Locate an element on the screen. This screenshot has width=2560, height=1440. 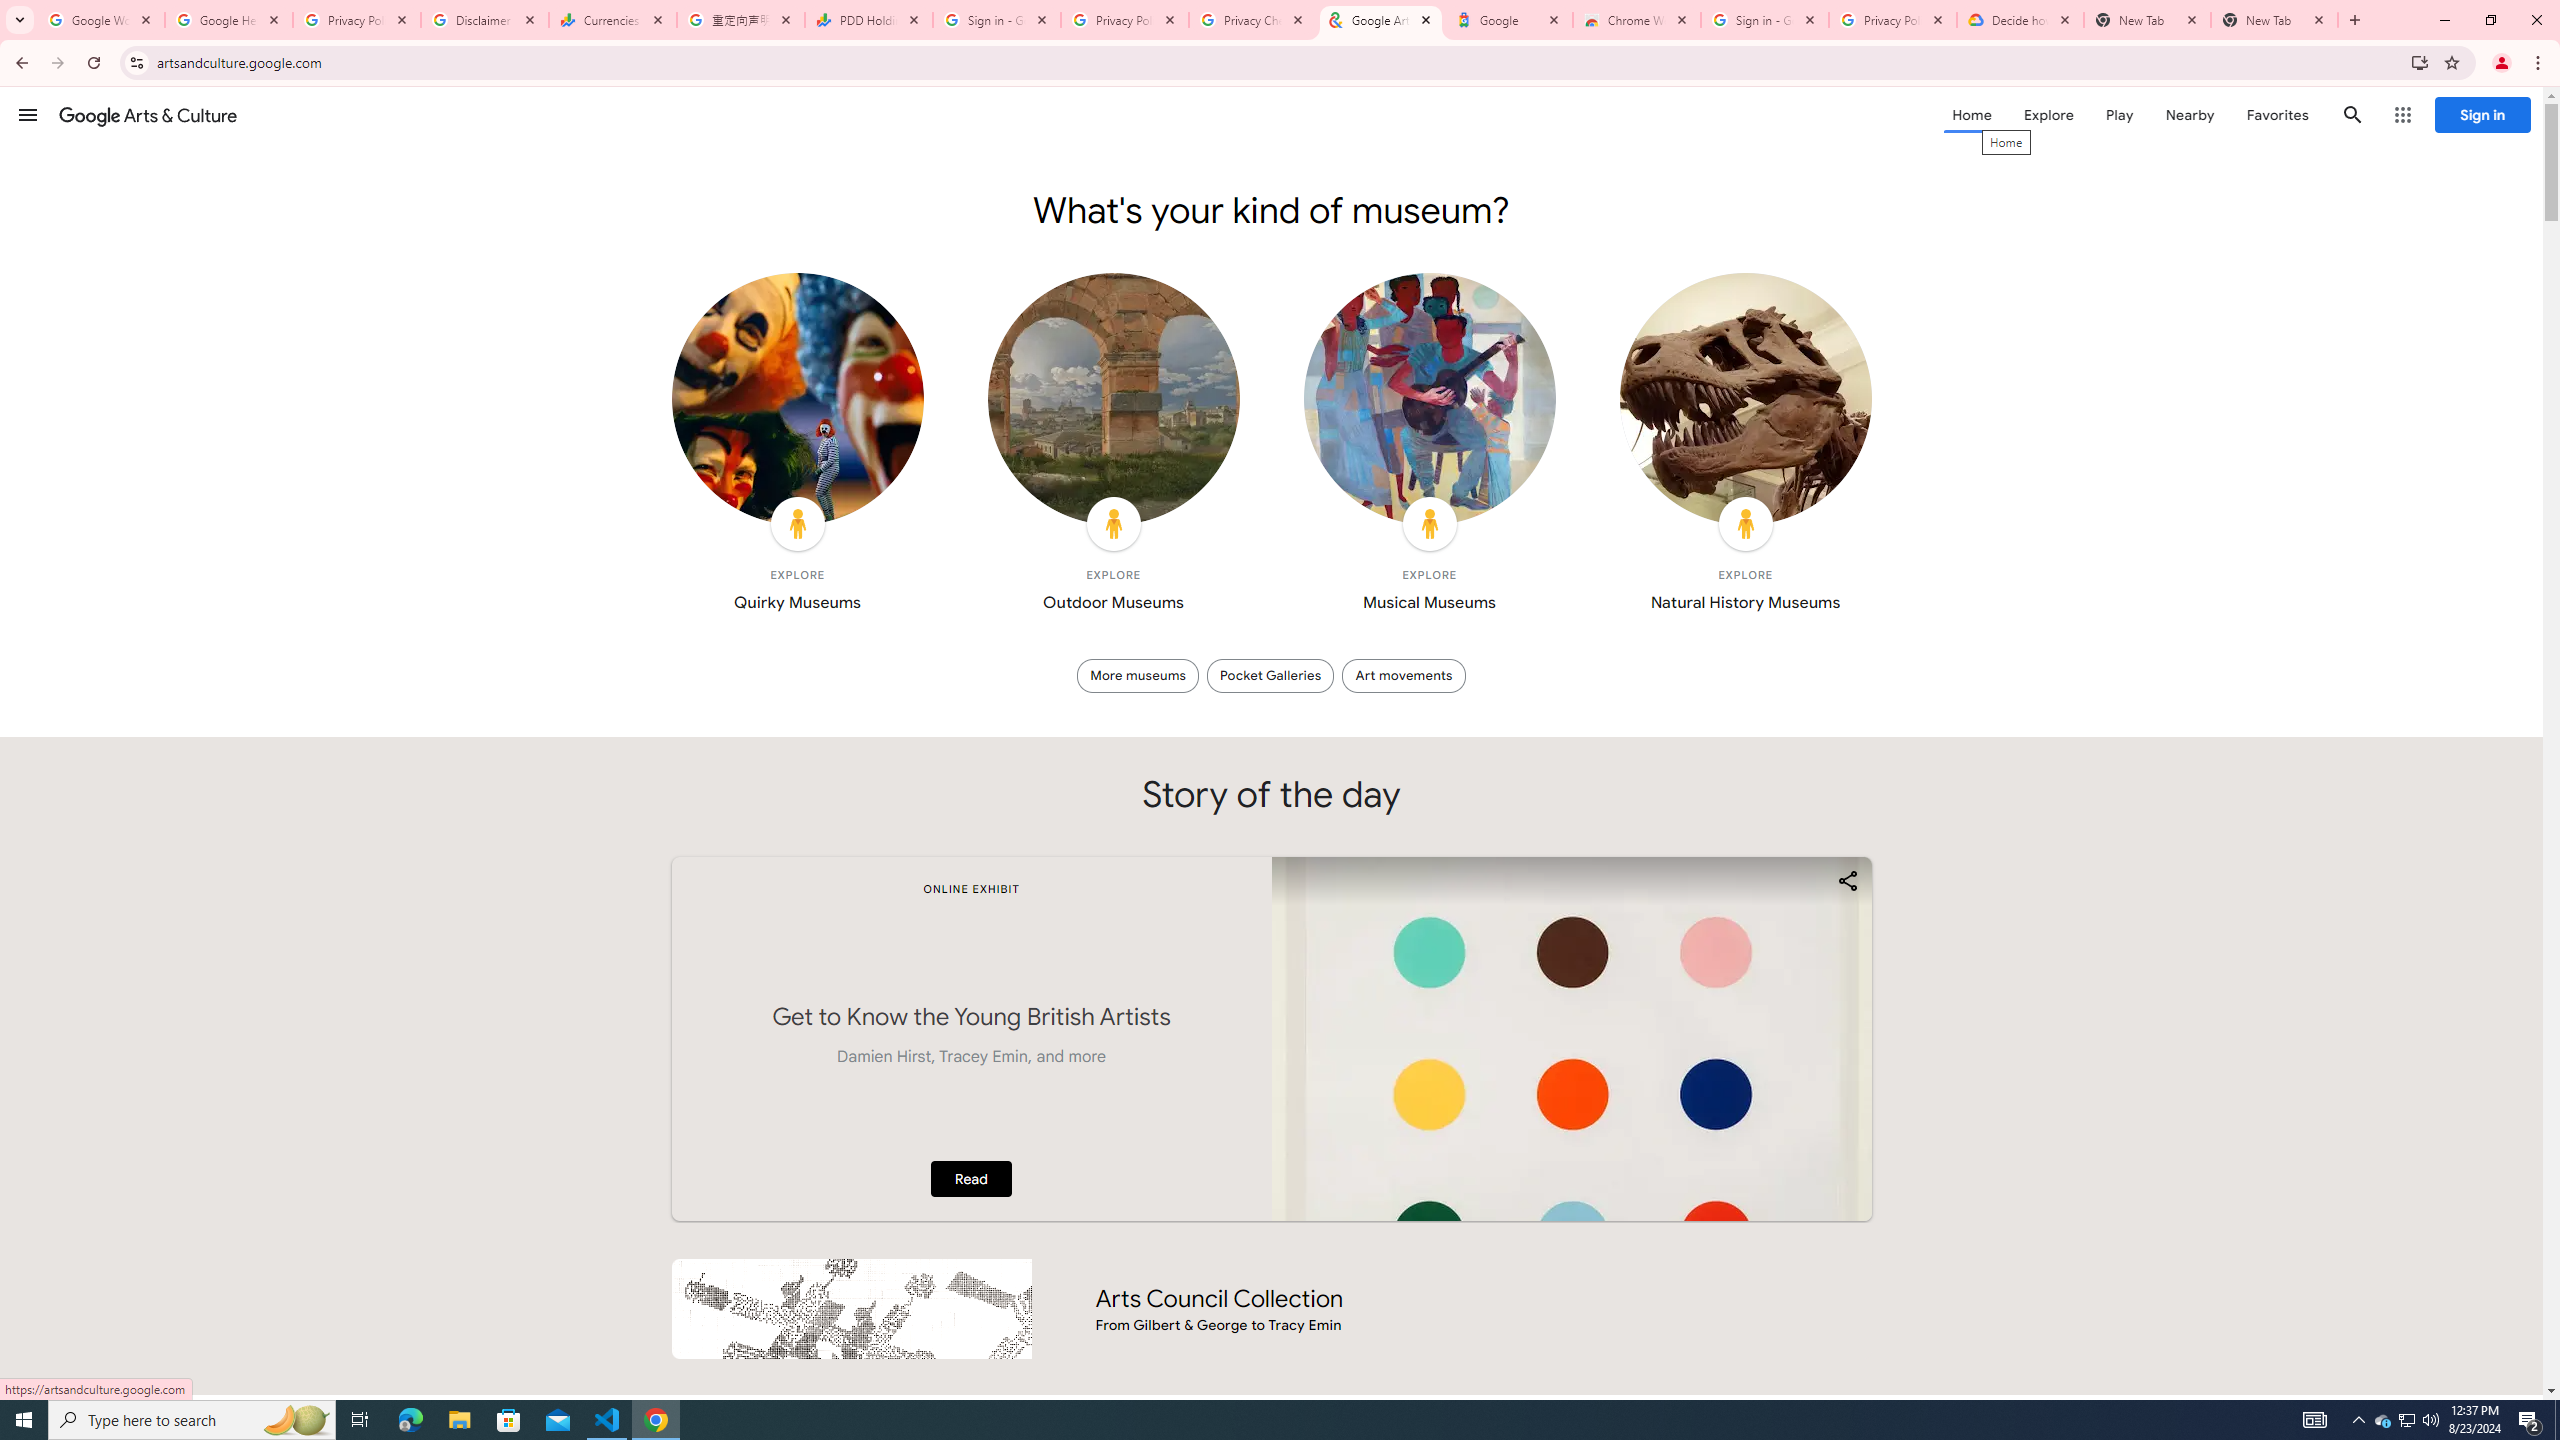
EXPLORE Natural History Museums is located at coordinates (1744, 448).